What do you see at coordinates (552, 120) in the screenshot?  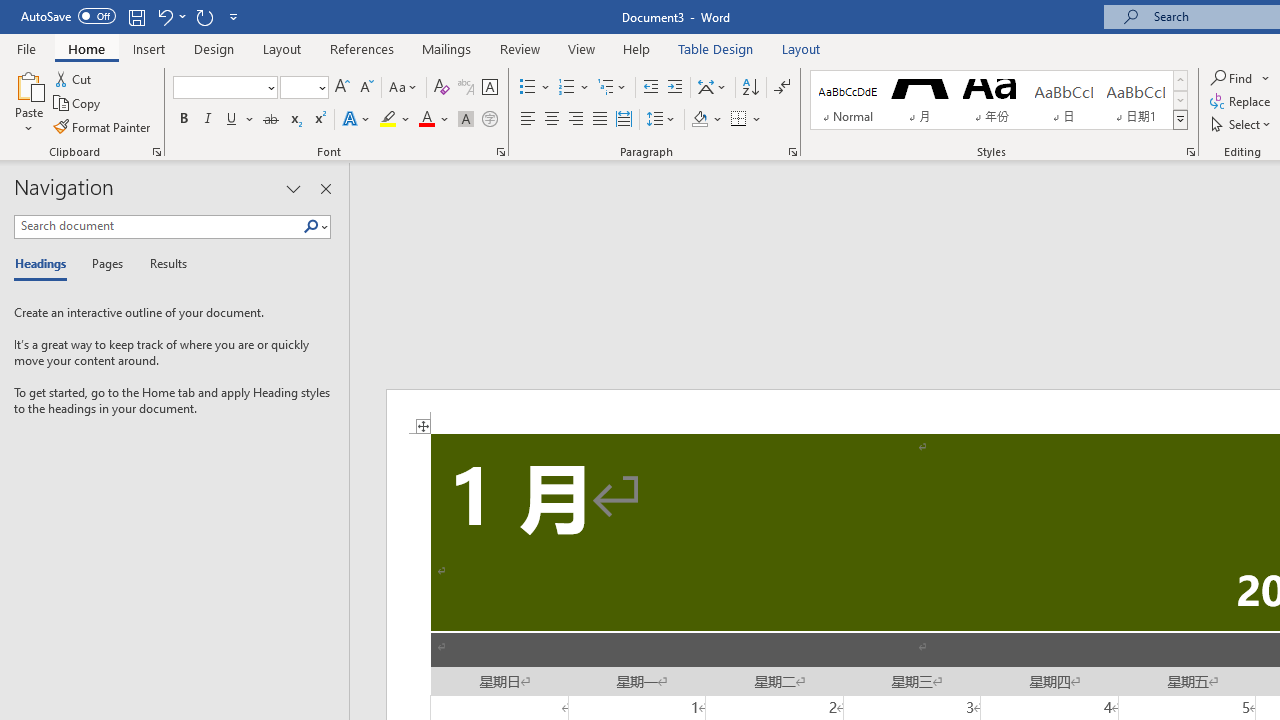 I see `Center` at bounding box center [552, 120].